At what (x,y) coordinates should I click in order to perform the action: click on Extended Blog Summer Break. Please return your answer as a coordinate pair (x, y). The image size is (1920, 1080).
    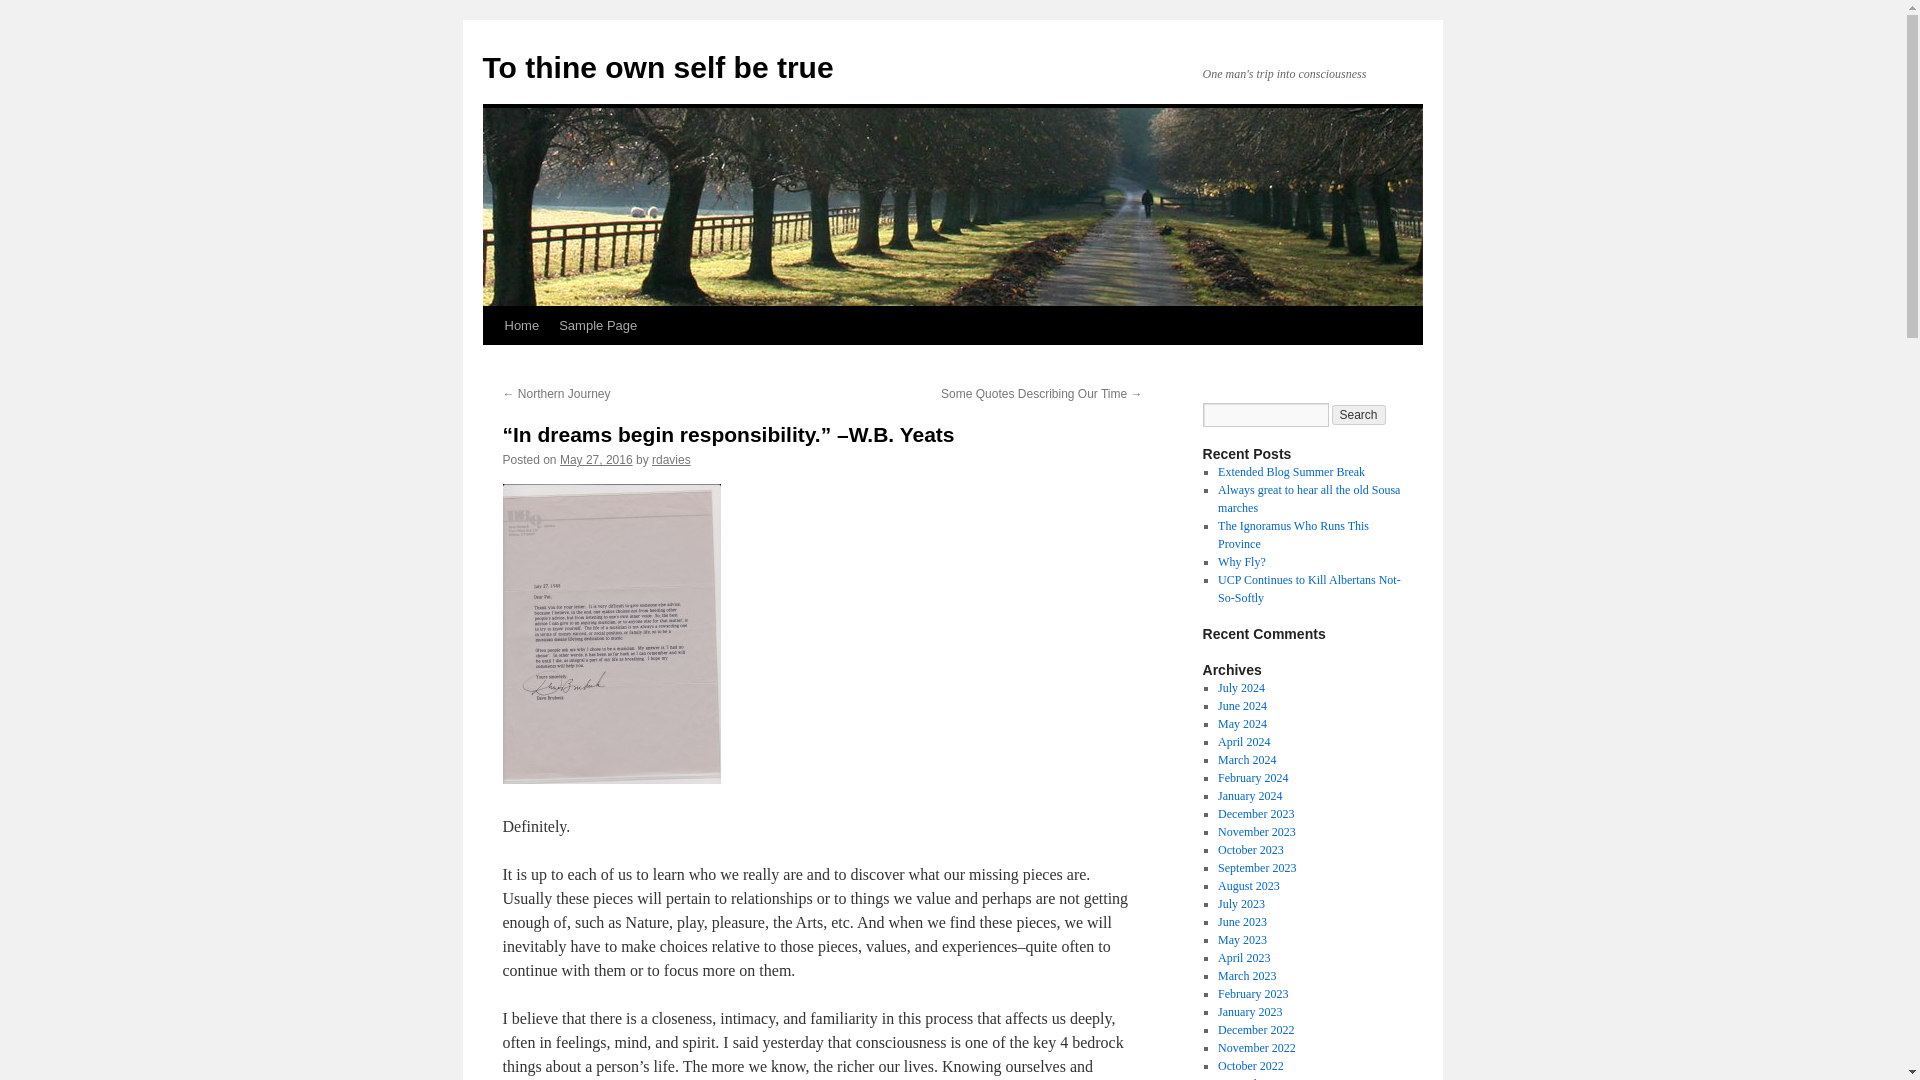
    Looking at the image, I should click on (1291, 472).